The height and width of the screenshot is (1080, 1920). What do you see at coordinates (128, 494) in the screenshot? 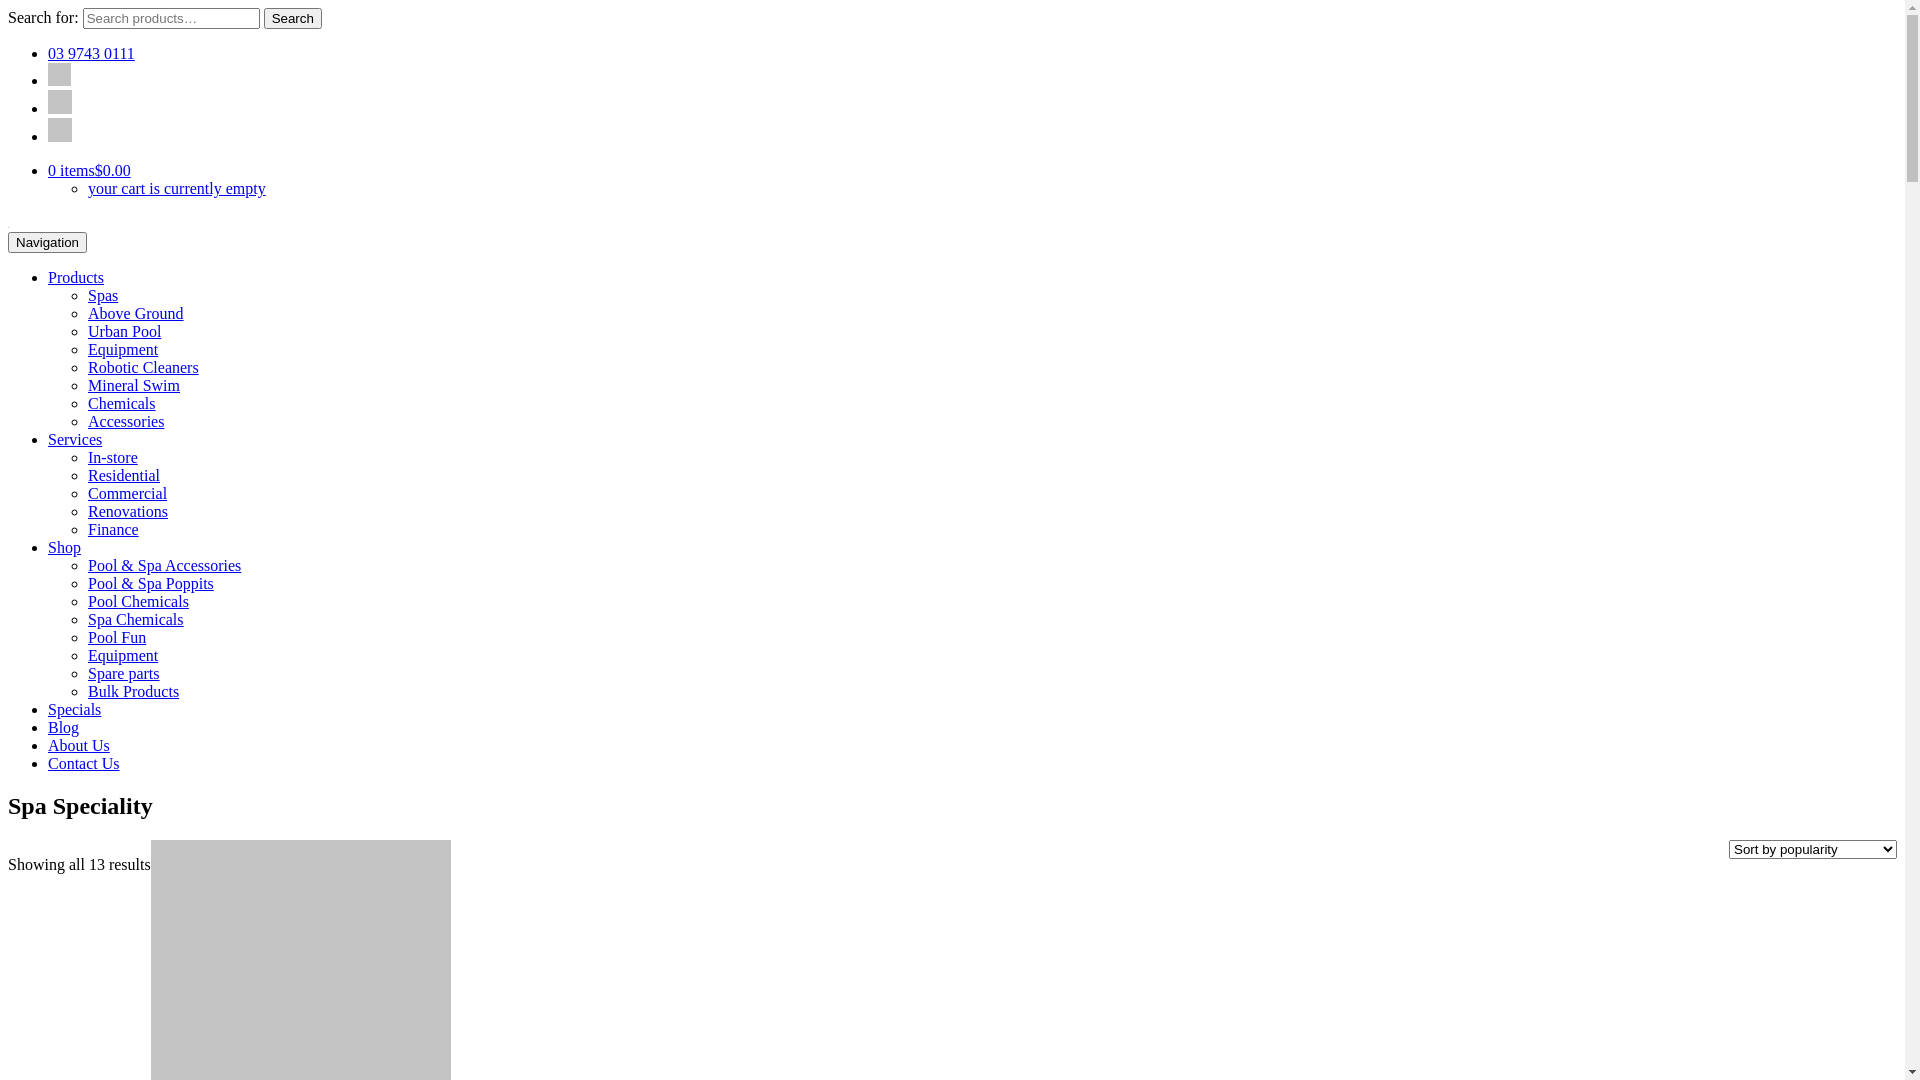
I see `Commercial` at bounding box center [128, 494].